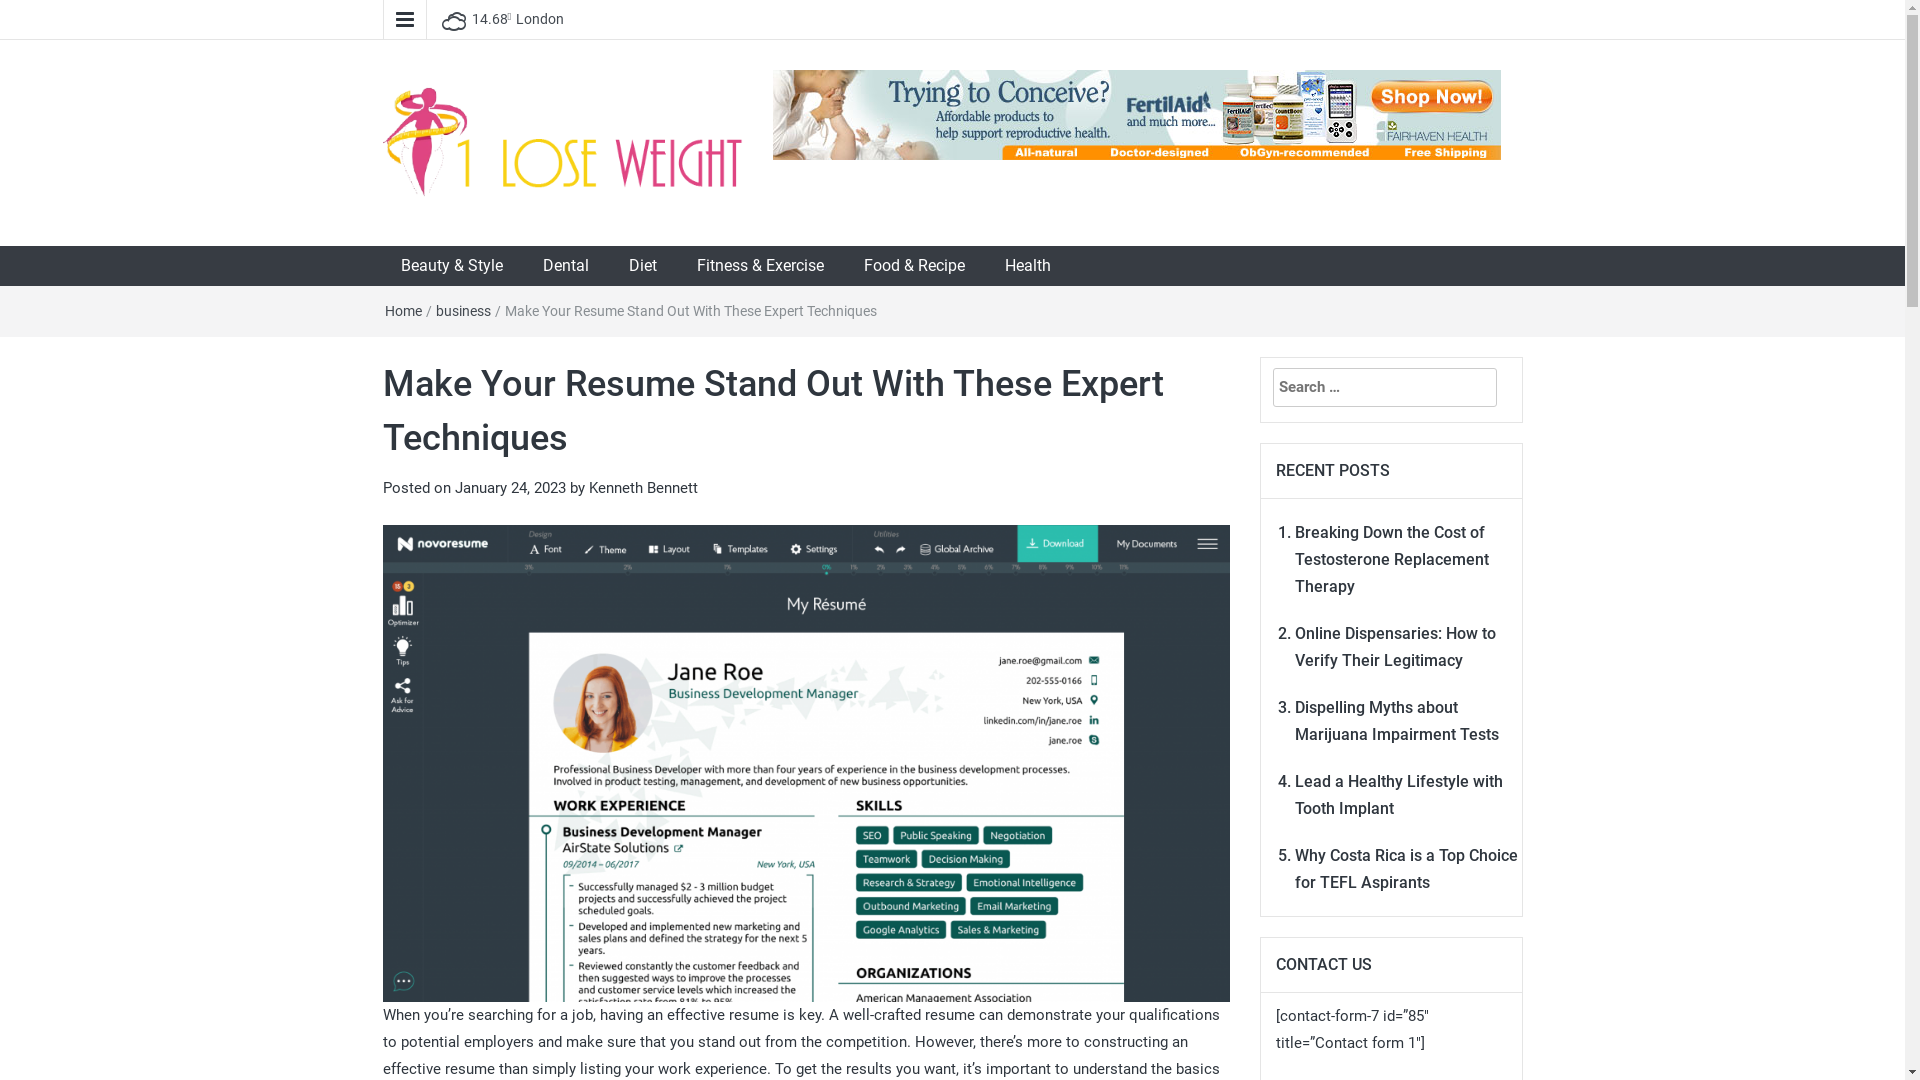  Describe the element at coordinates (20, 8) in the screenshot. I see `Search` at that location.